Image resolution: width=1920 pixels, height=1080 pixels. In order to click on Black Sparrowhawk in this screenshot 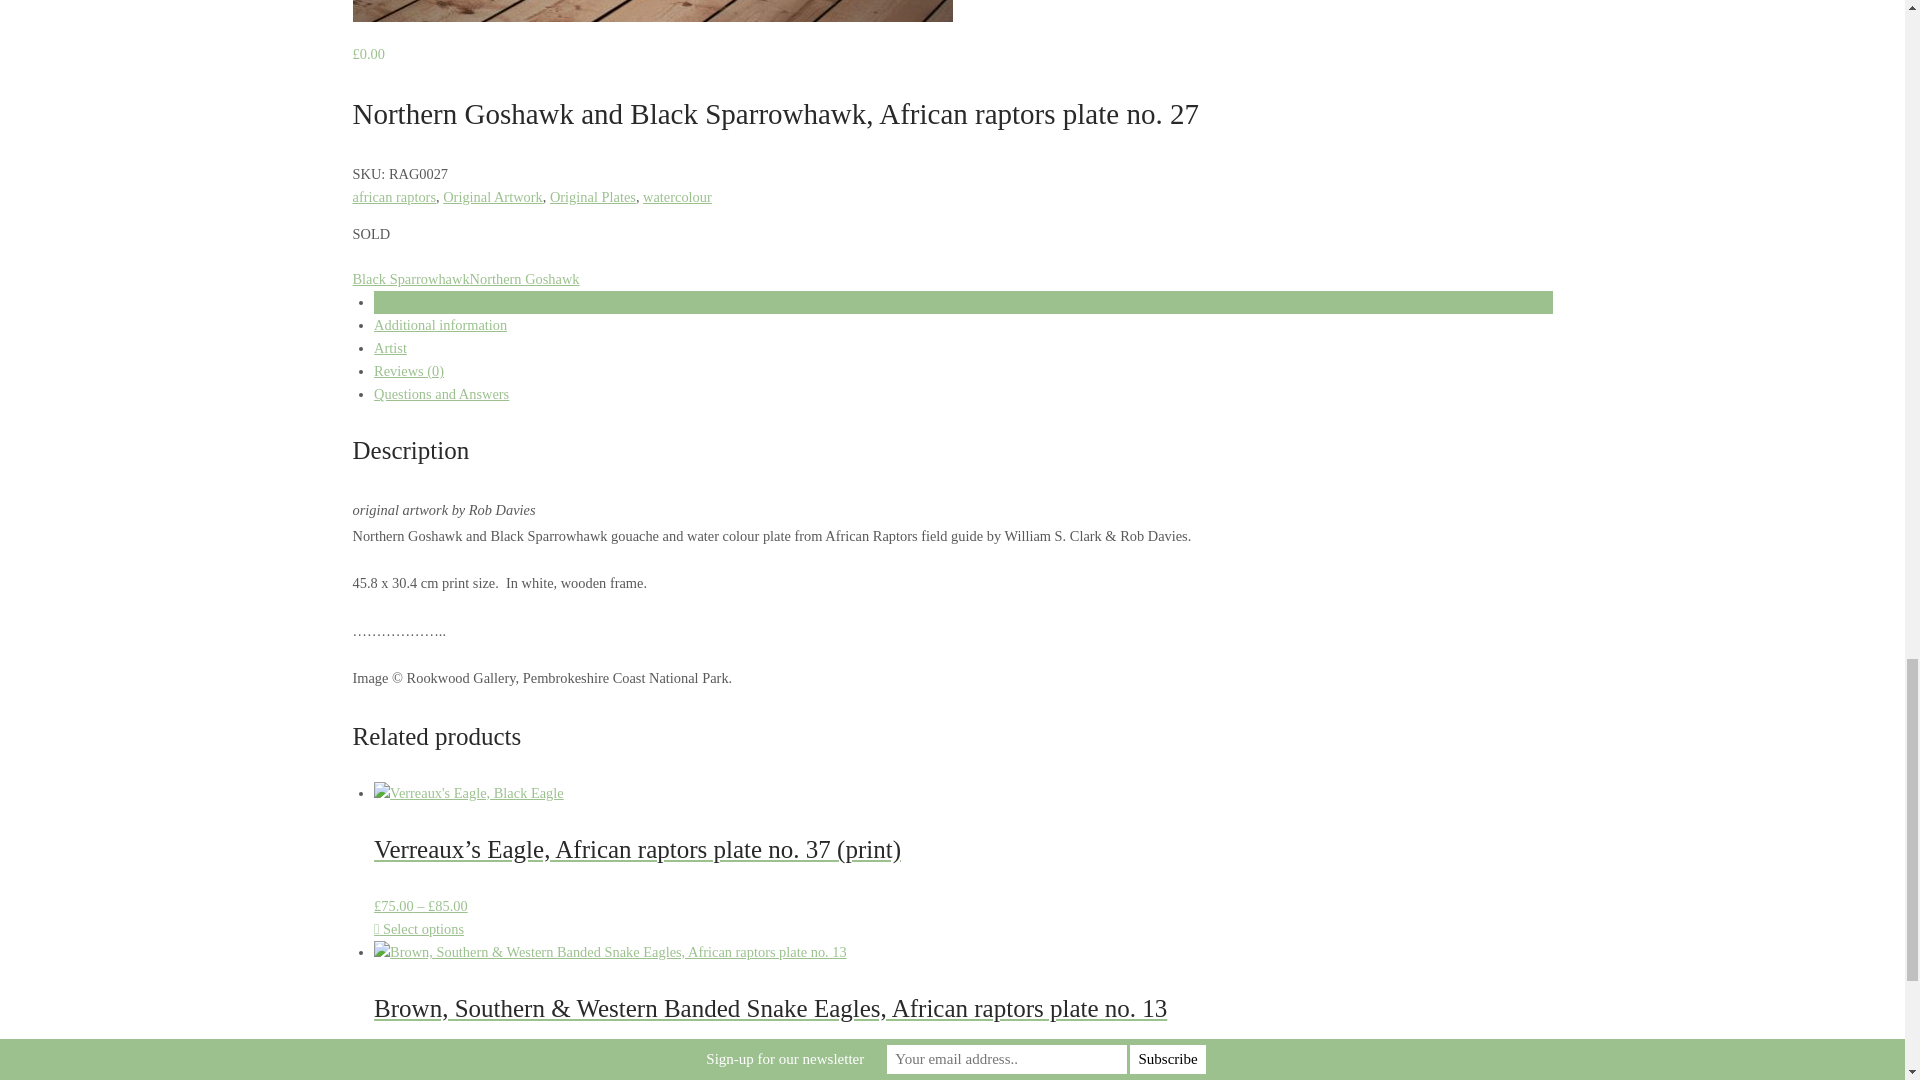, I will do `click(410, 279)`.